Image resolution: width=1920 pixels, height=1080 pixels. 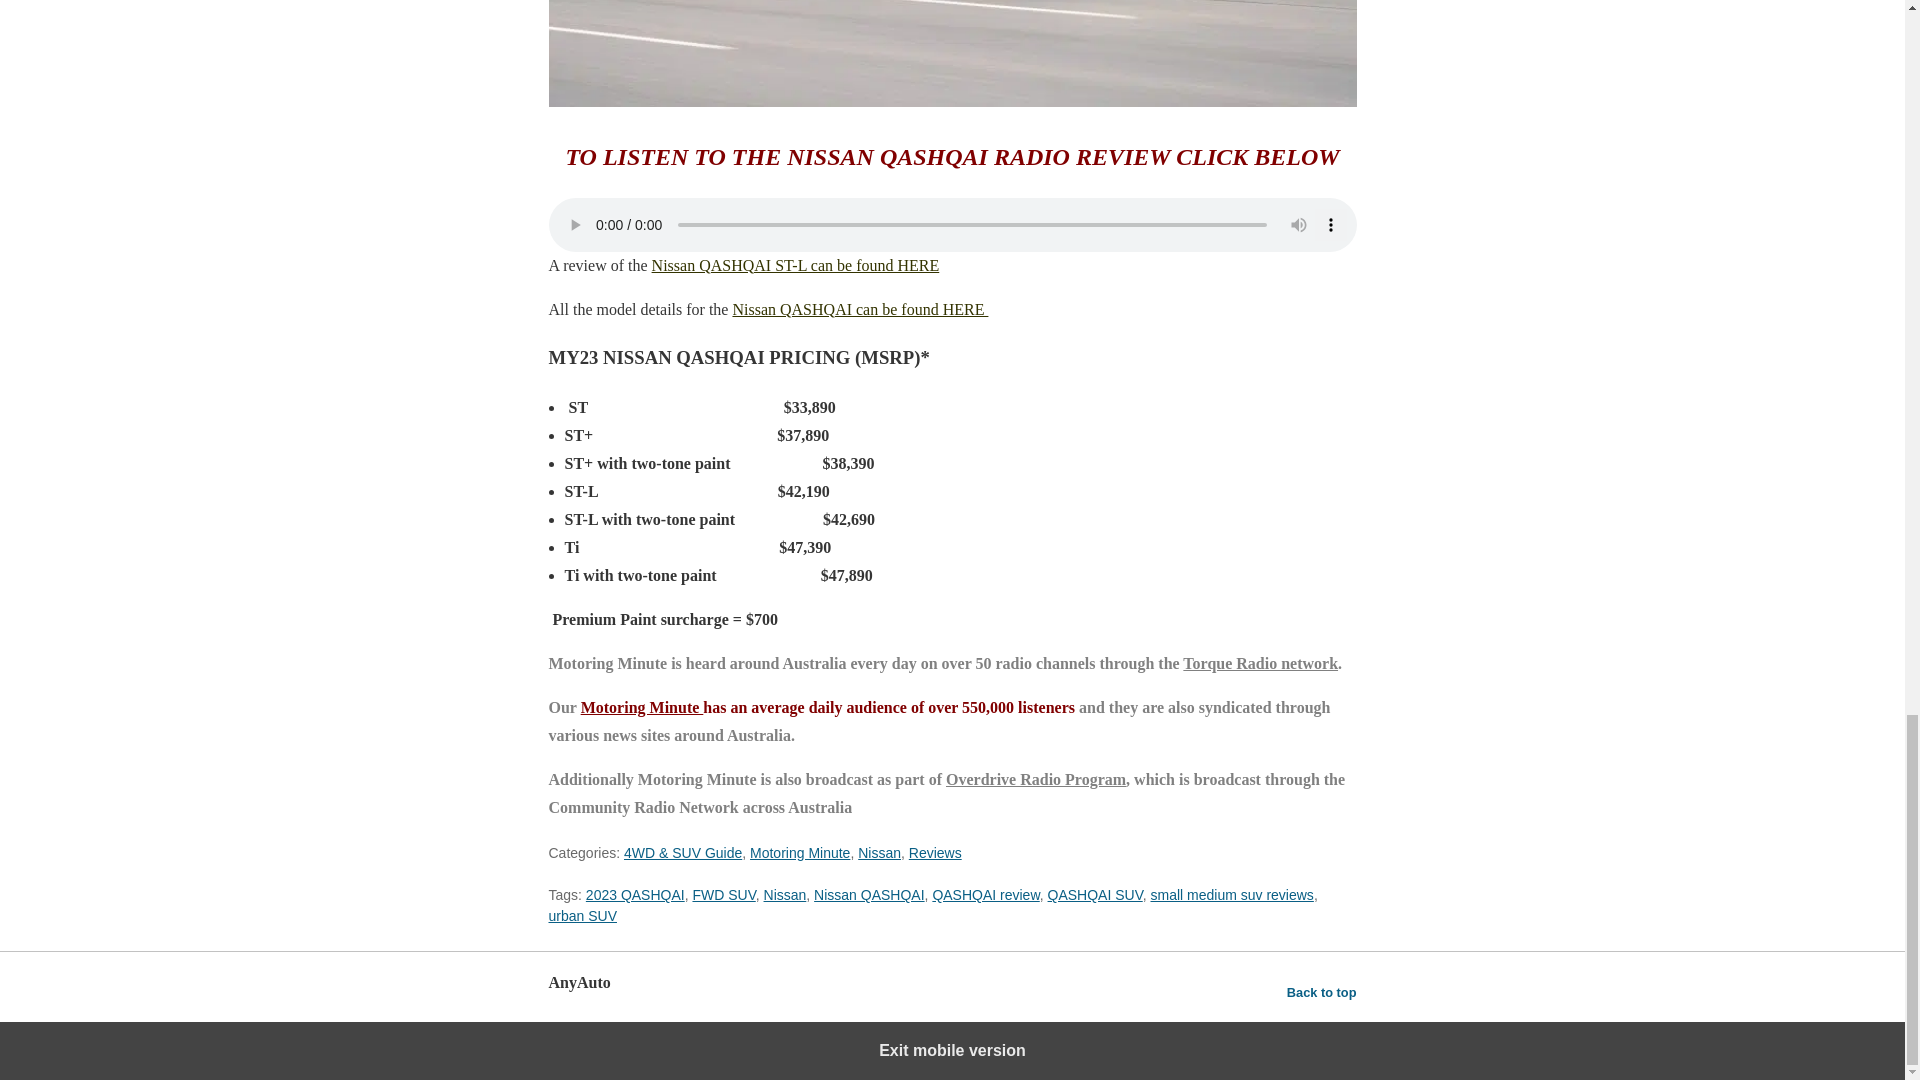 I want to click on Motoring Minute, so click(x=800, y=852).